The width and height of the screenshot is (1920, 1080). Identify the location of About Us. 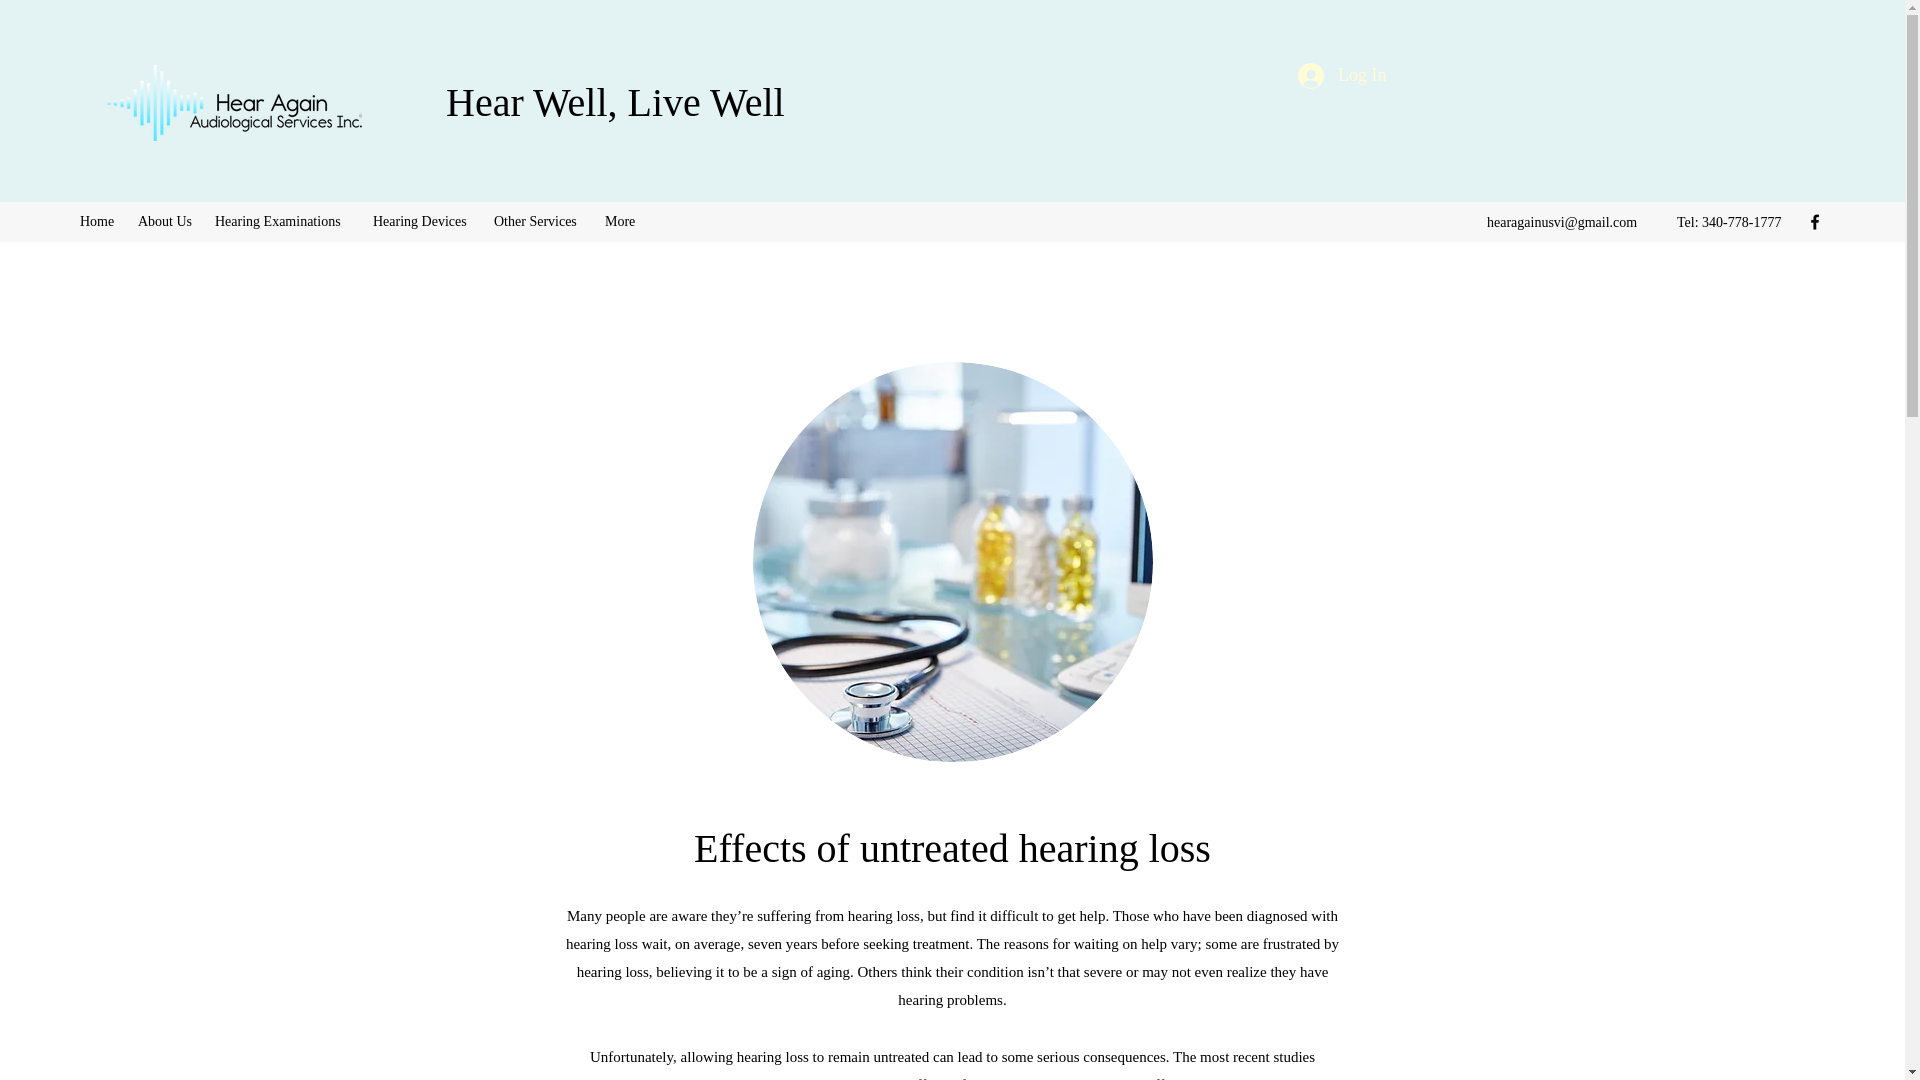
(166, 222).